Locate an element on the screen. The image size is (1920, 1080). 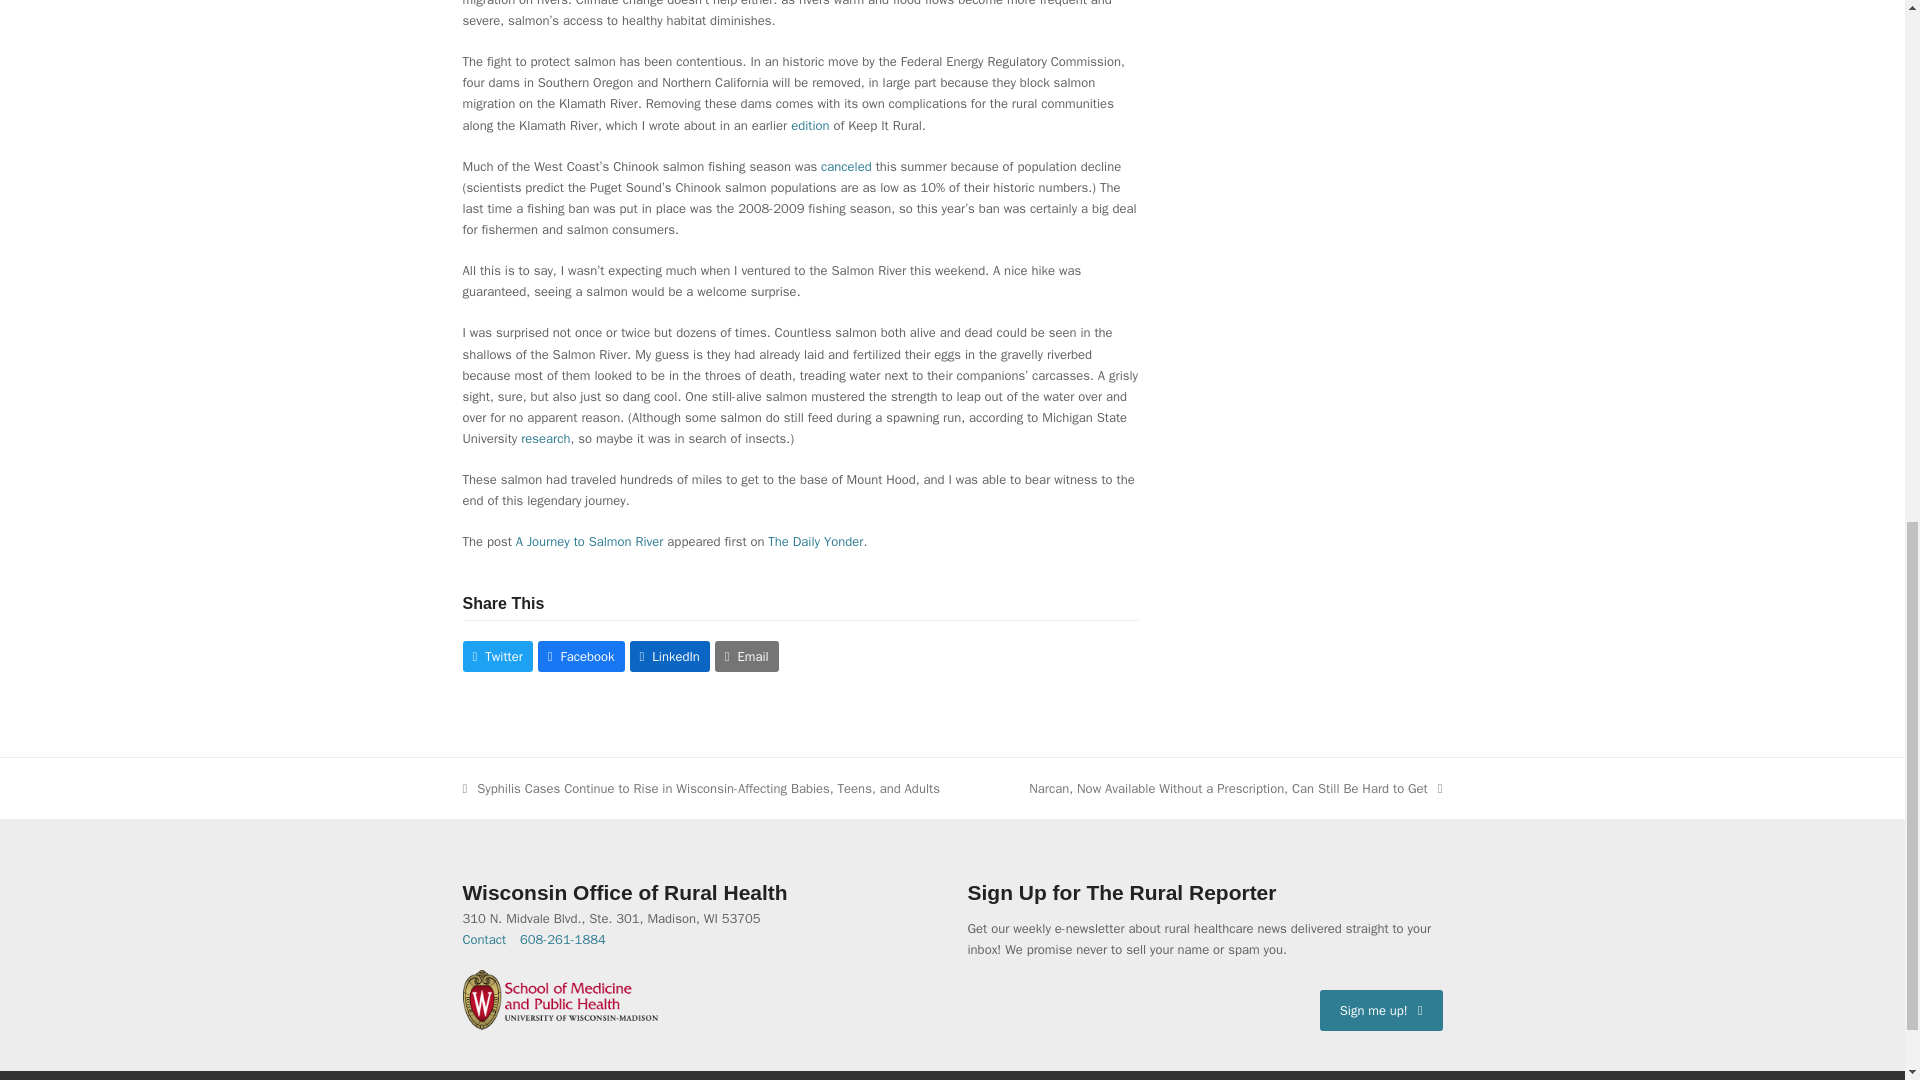
edition is located at coordinates (810, 124).